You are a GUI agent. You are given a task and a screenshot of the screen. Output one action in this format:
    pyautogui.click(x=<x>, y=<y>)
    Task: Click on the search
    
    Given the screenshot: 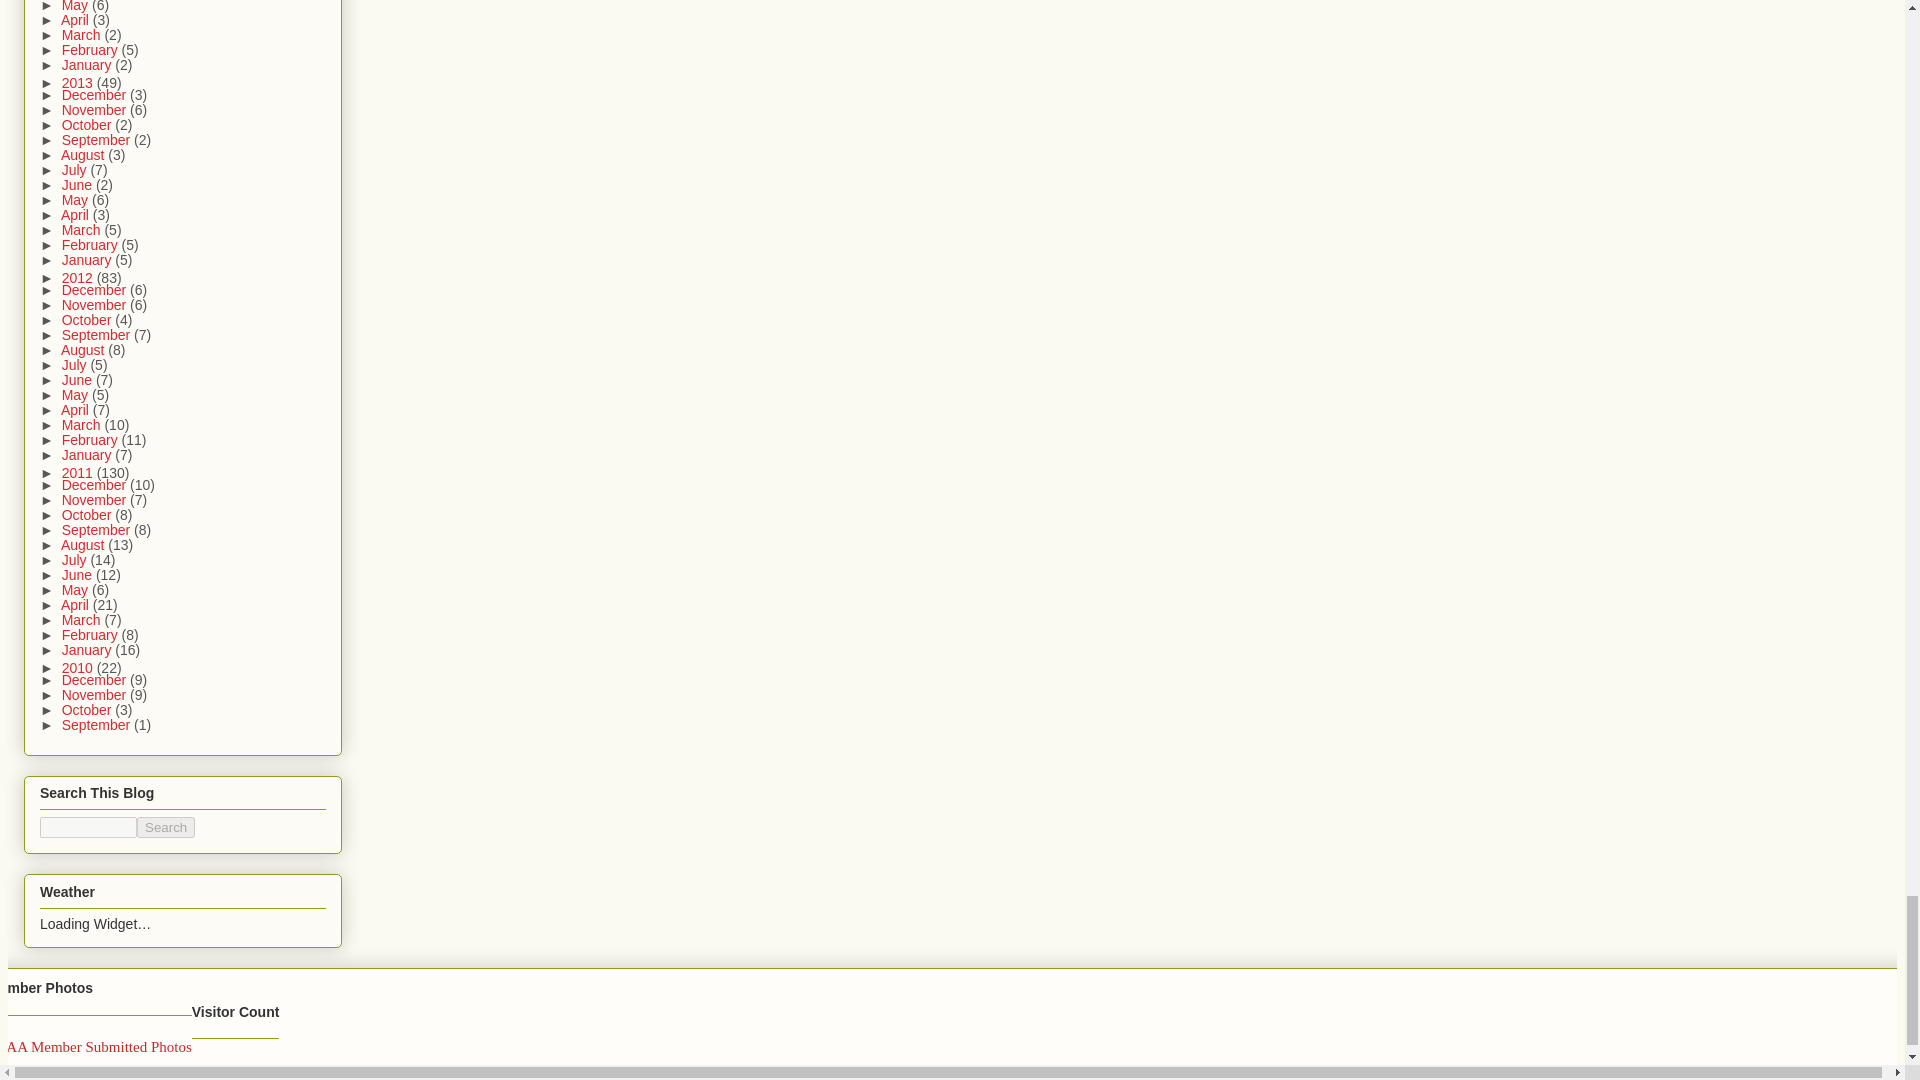 What is the action you would take?
    pyautogui.click(x=88, y=827)
    